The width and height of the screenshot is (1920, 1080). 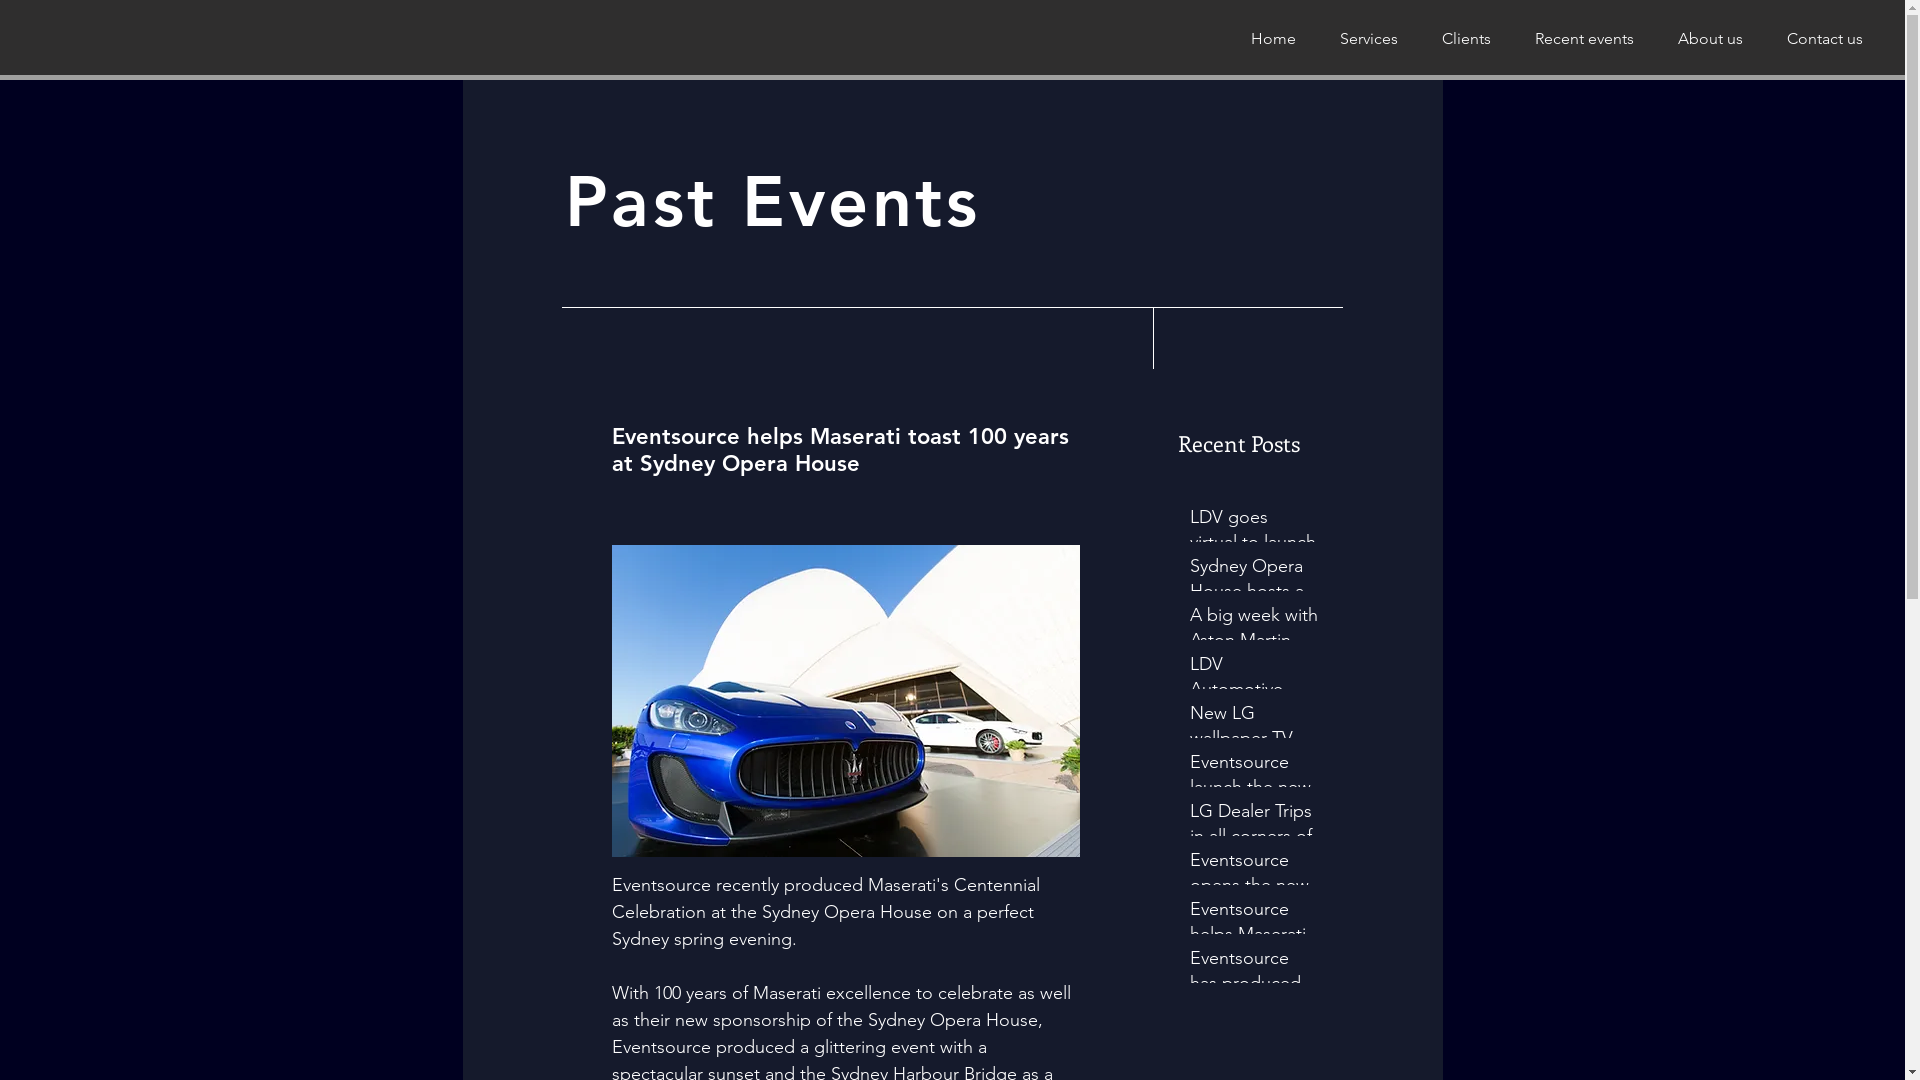 I want to click on Services, so click(x=1369, y=38).